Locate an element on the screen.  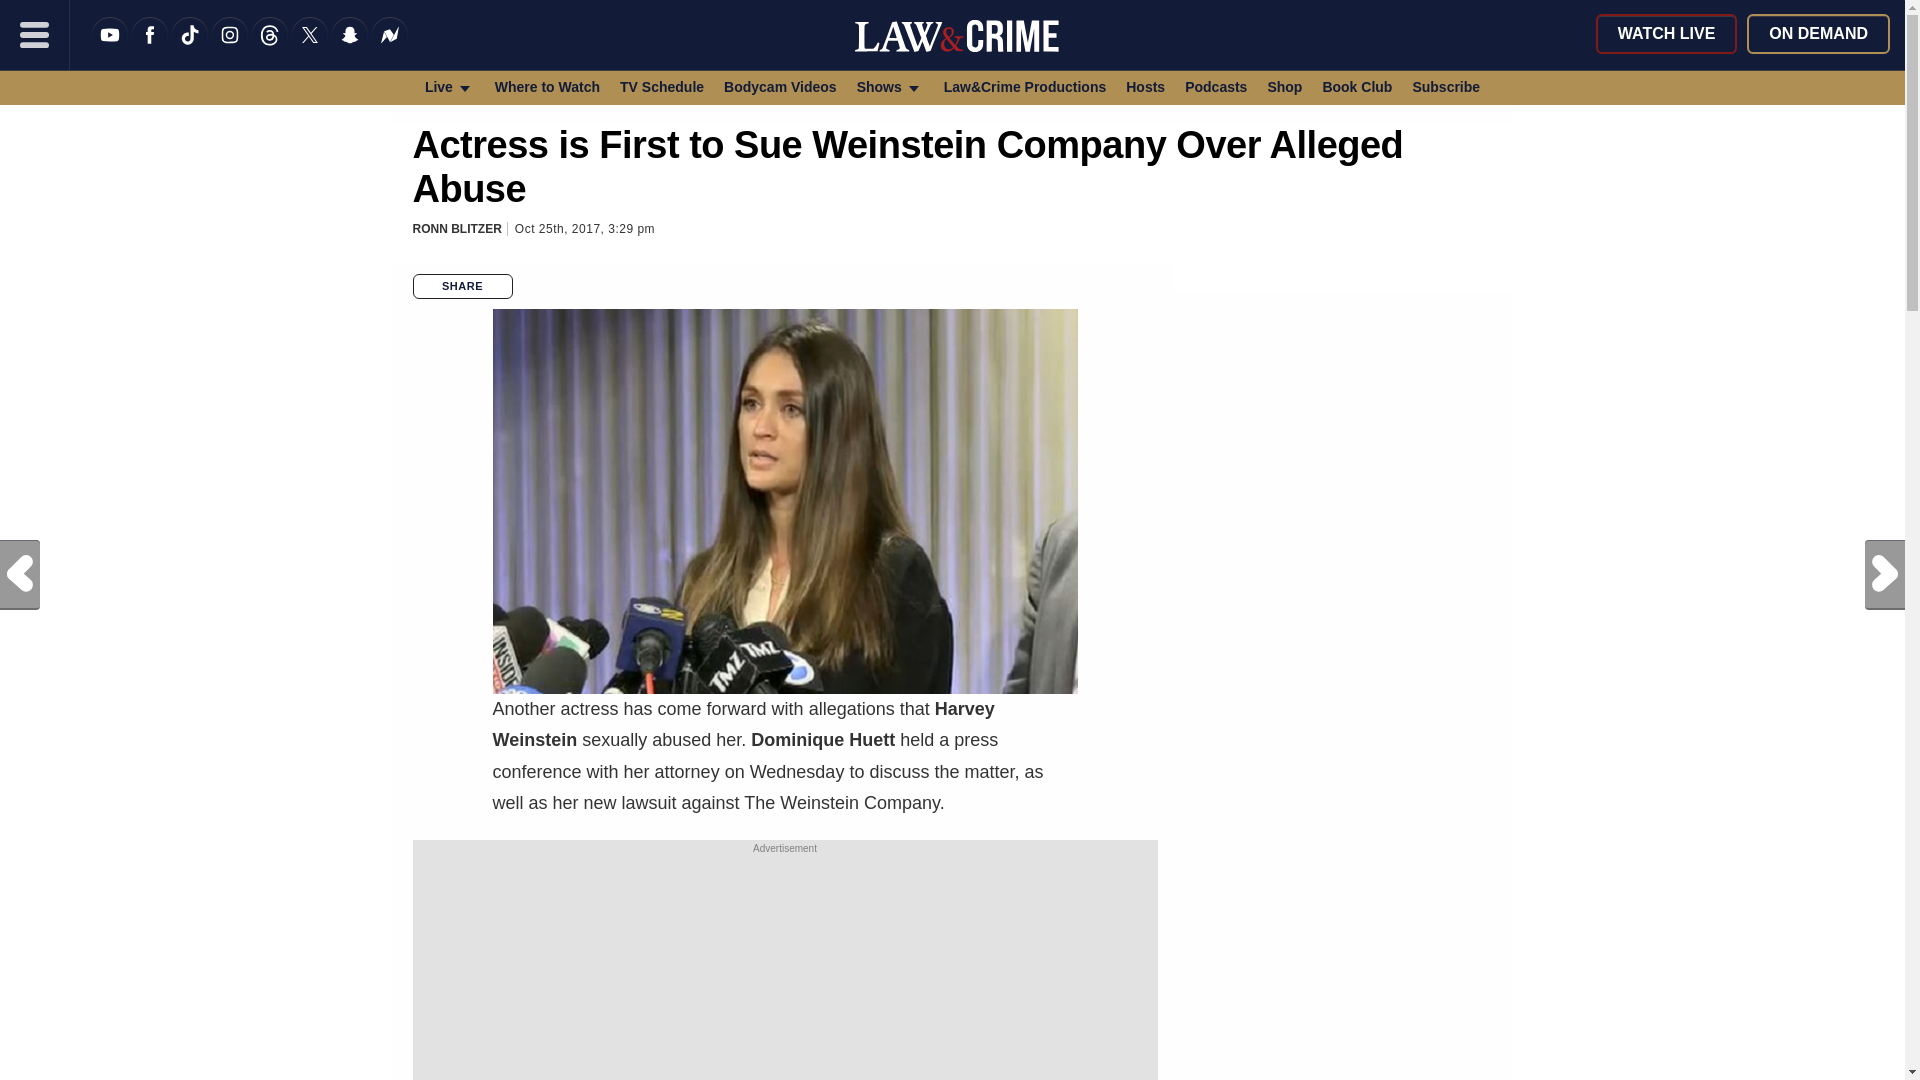
YouTube is located at coordinates (110, 47).